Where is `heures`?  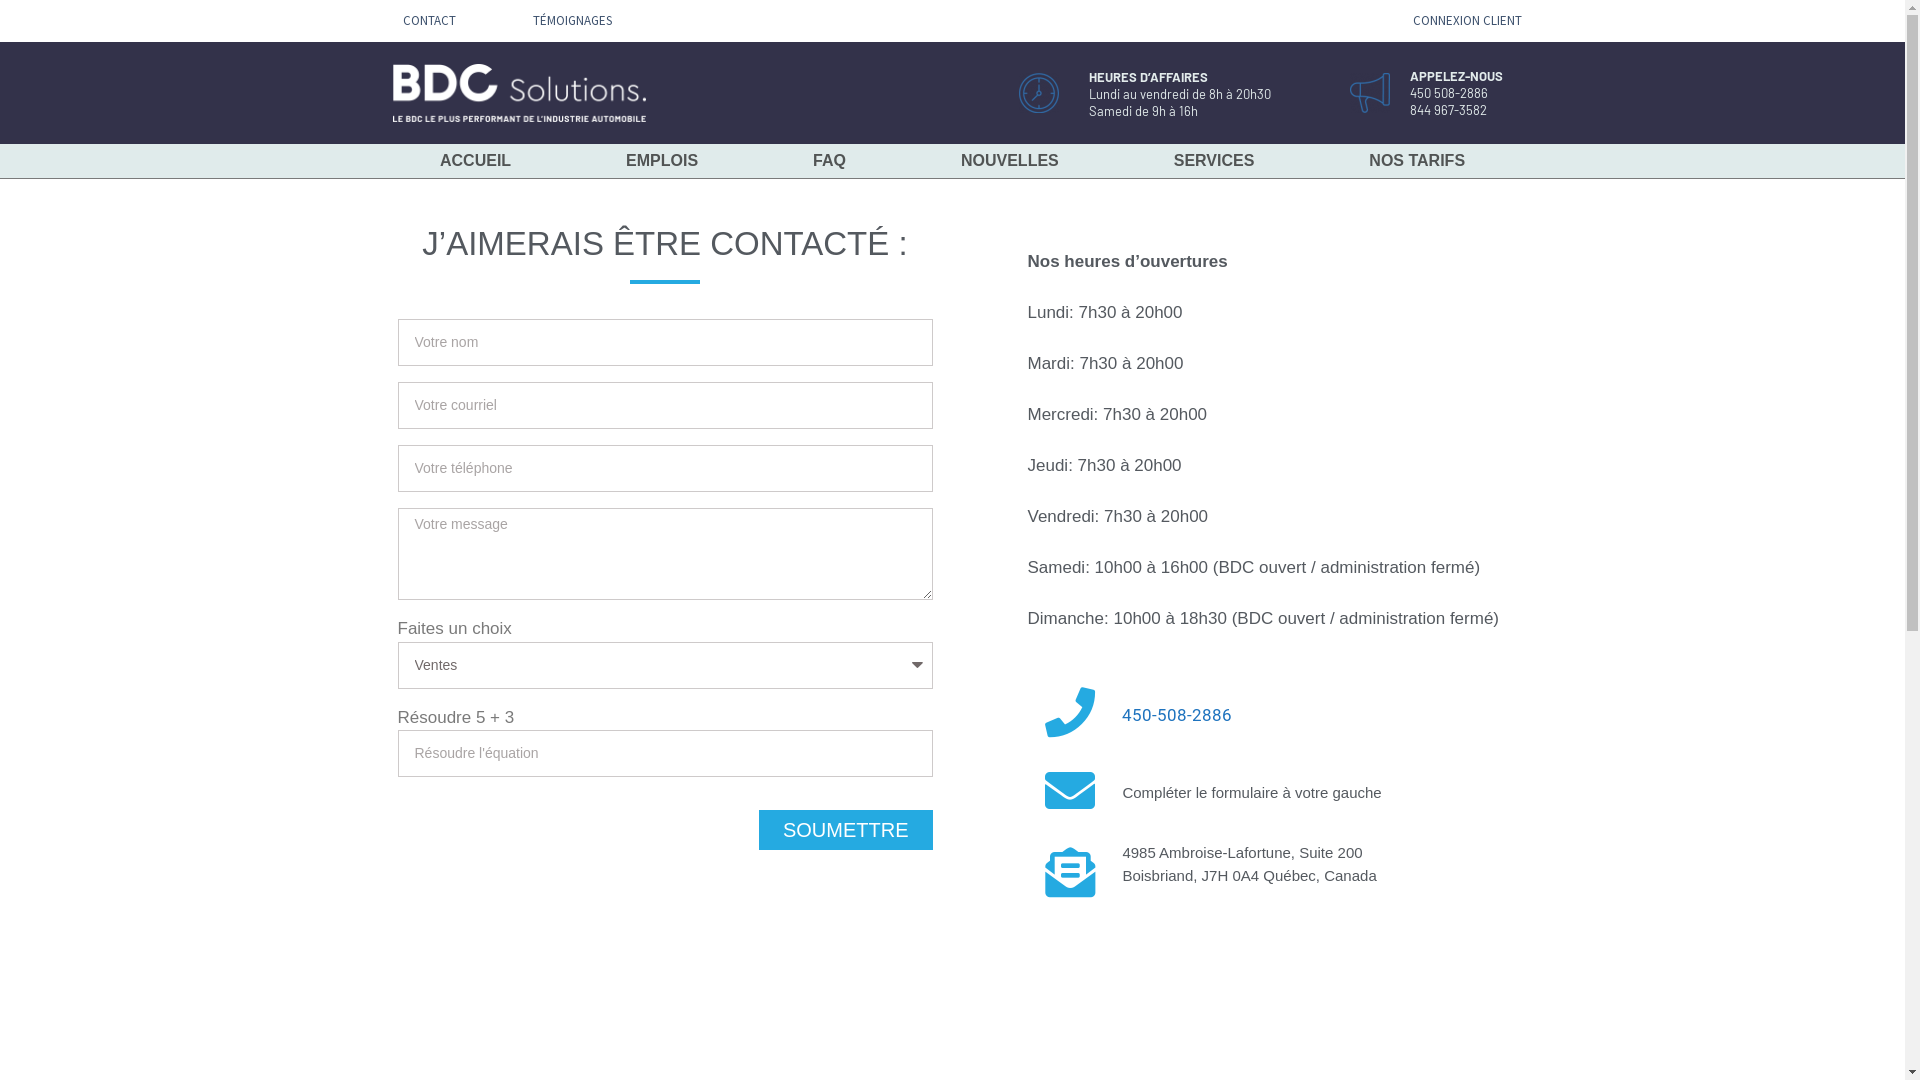 heures is located at coordinates (1039, 93).